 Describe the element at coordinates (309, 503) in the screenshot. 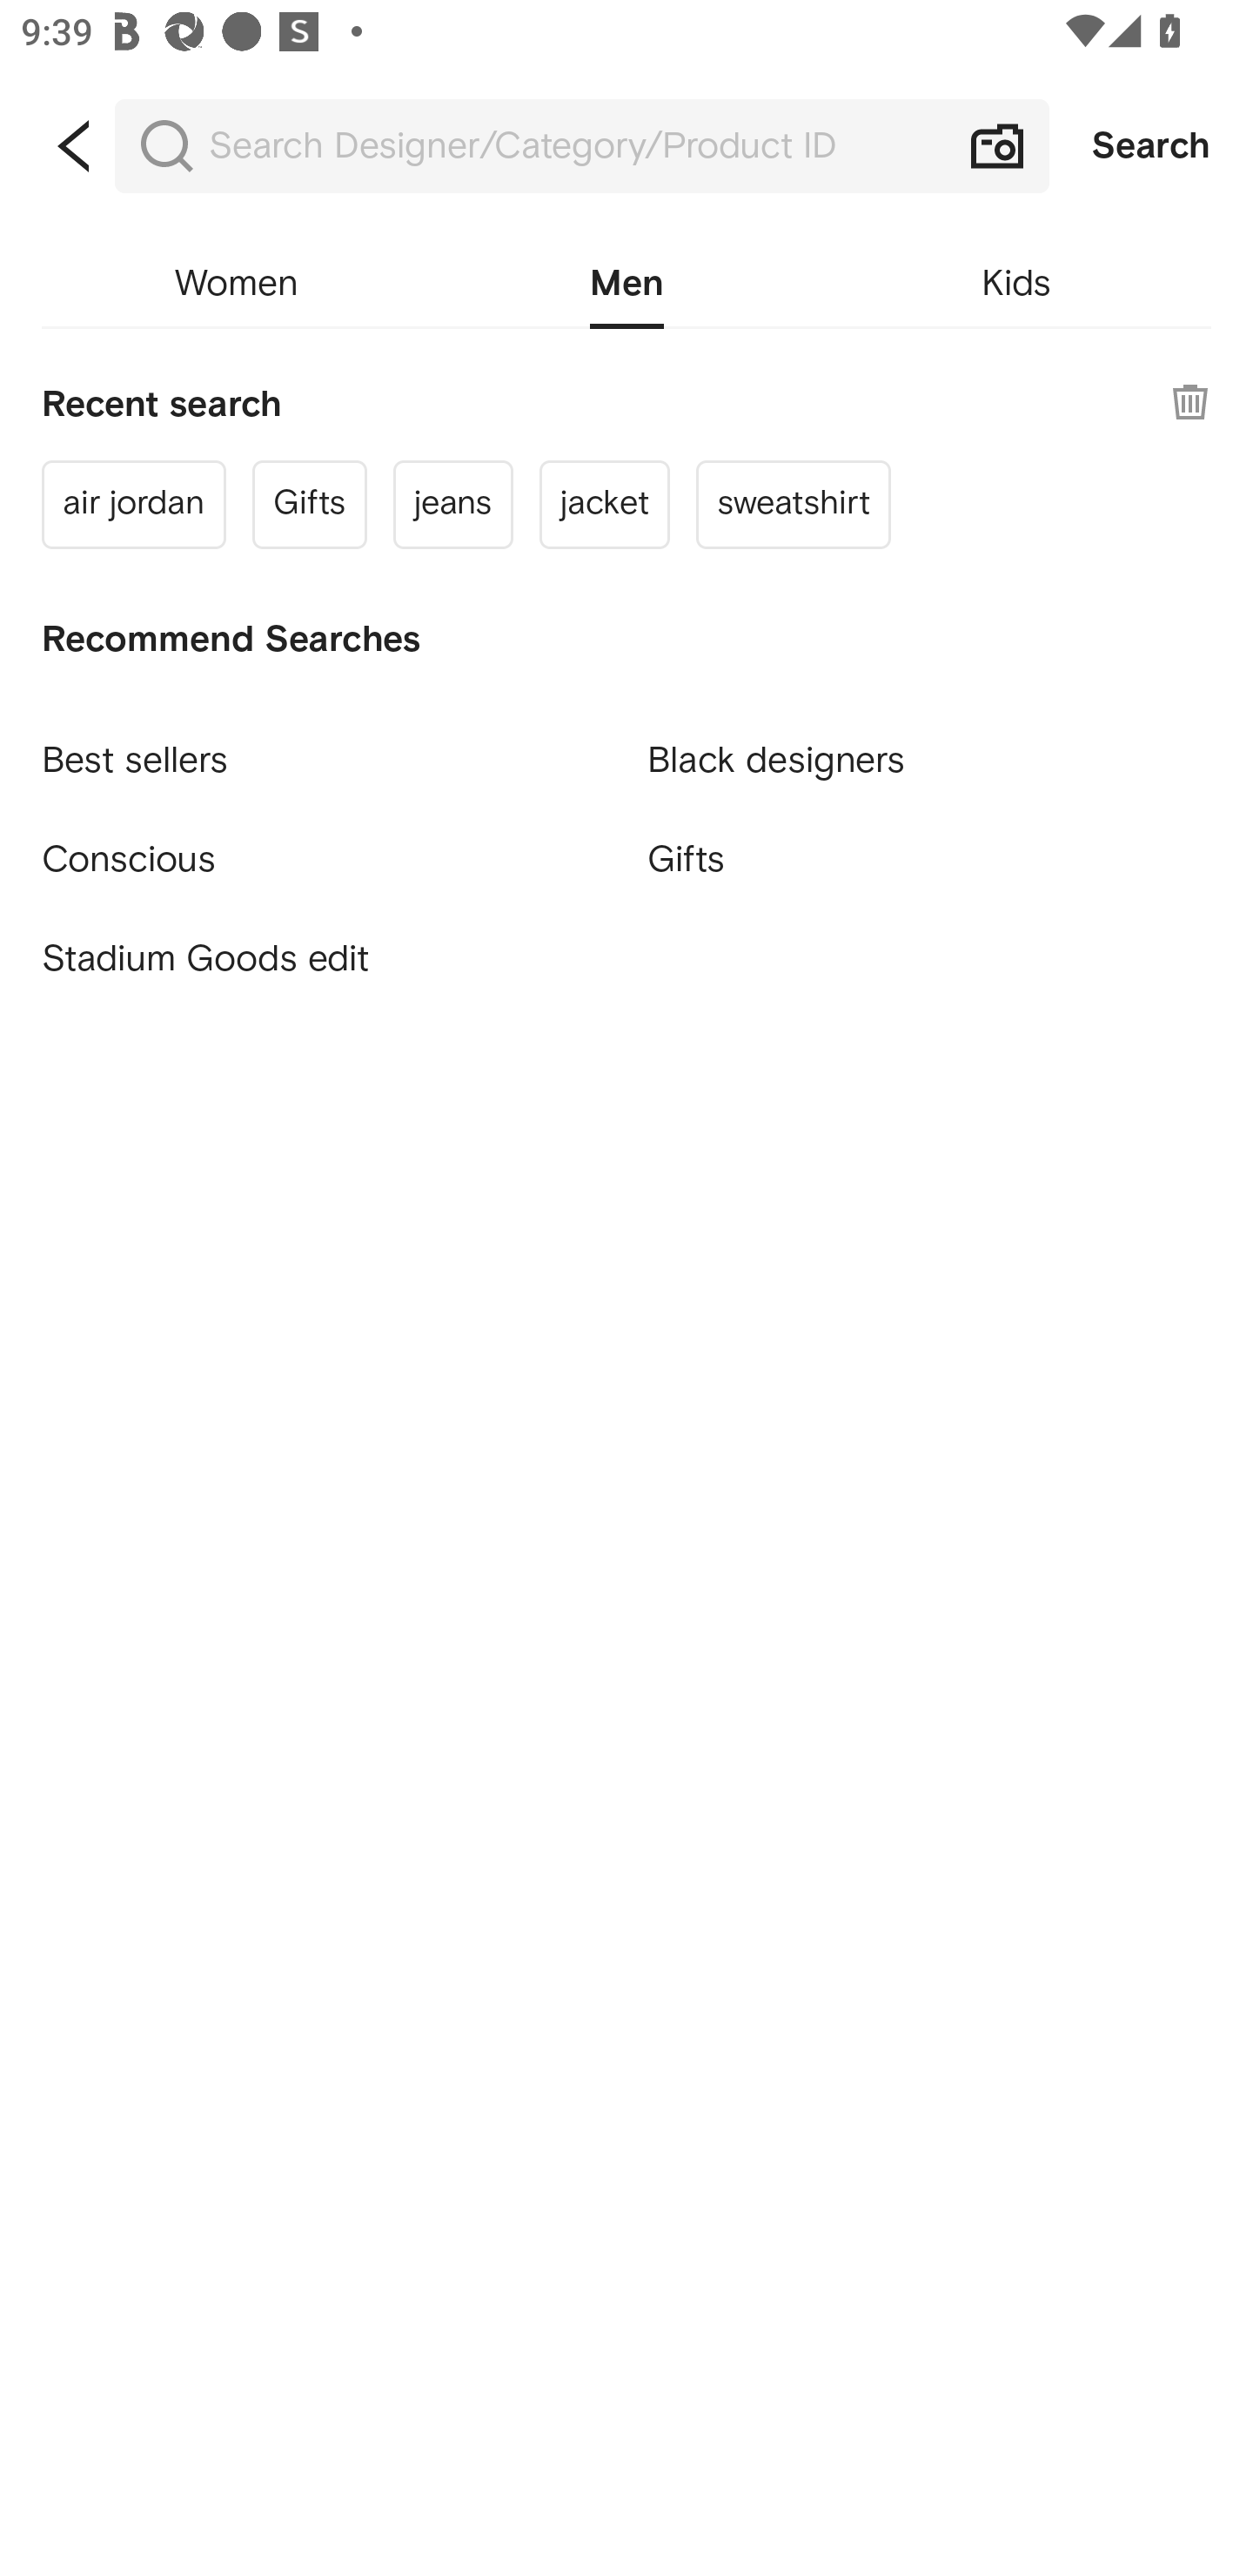

I see `Gifts` at that location.